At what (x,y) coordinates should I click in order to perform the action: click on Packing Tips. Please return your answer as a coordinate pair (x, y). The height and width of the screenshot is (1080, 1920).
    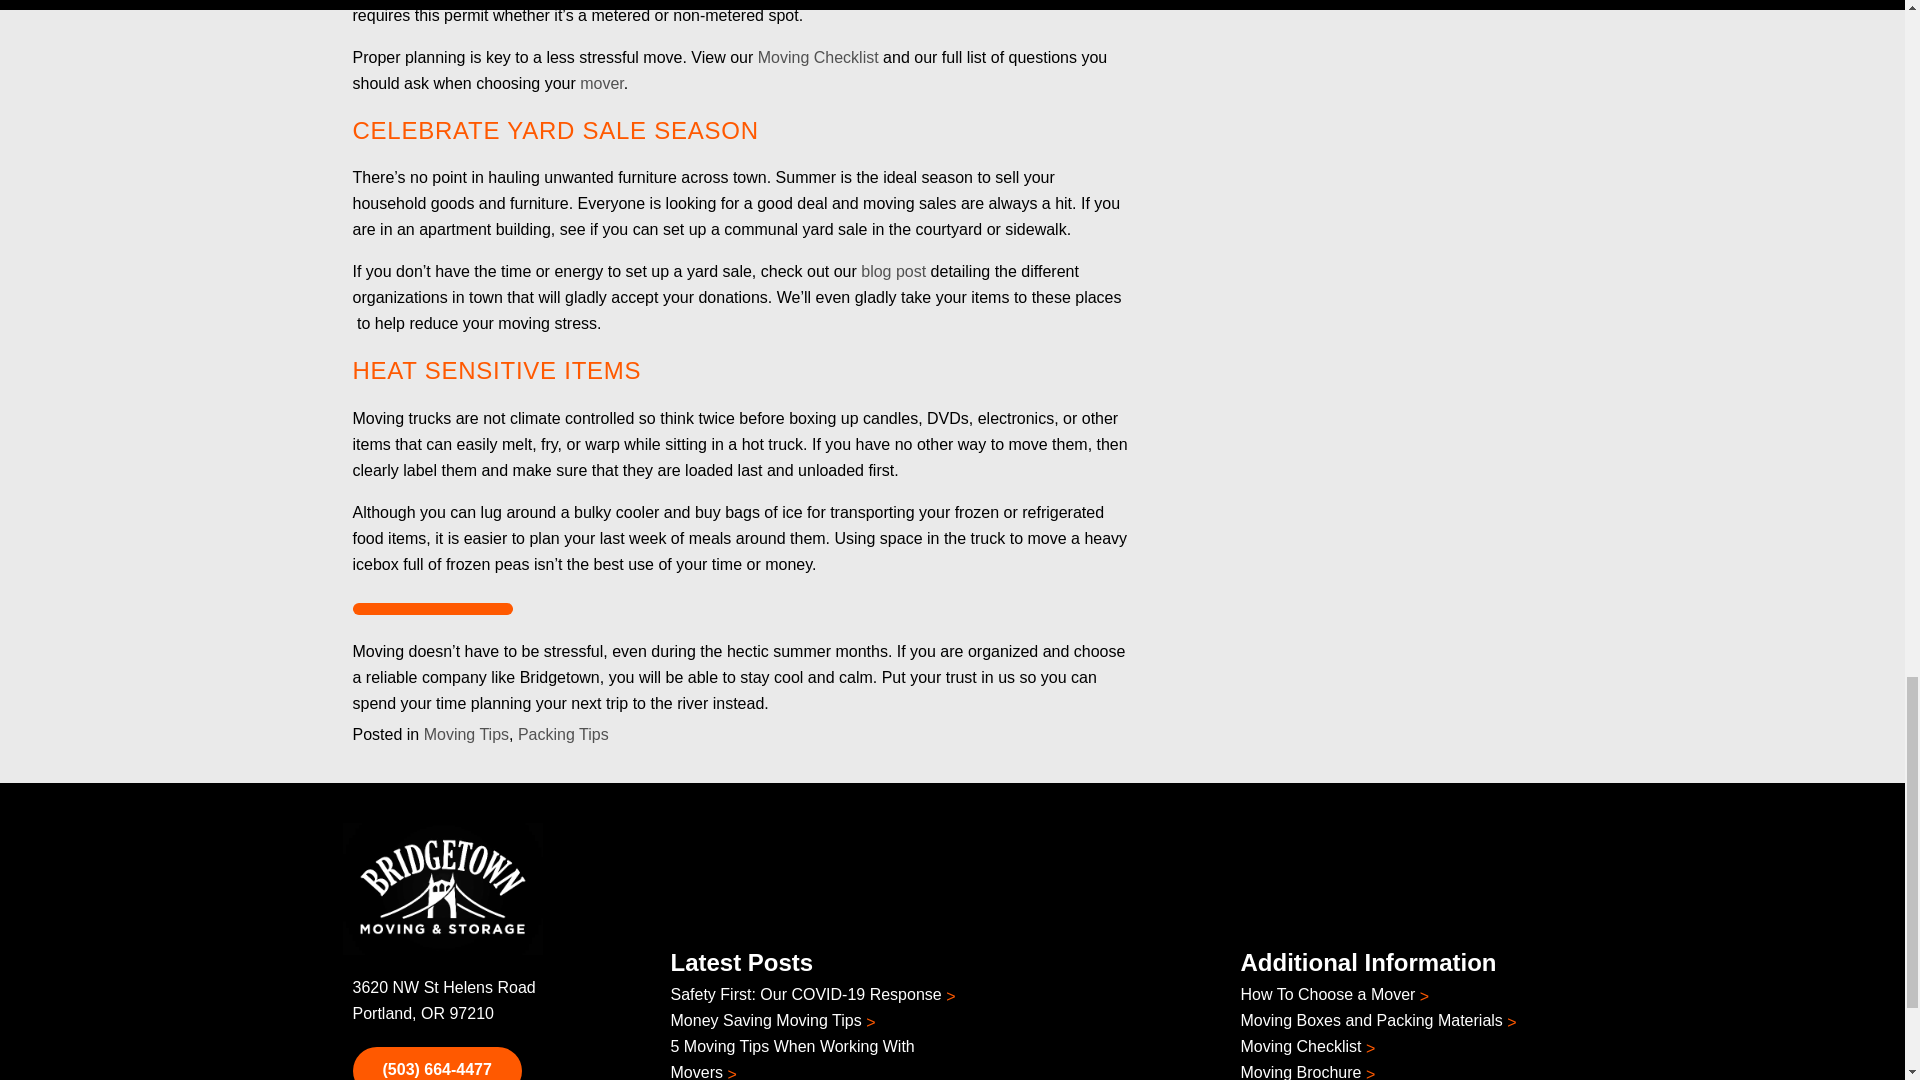
    Looking at the image, I should click on (563, 734).